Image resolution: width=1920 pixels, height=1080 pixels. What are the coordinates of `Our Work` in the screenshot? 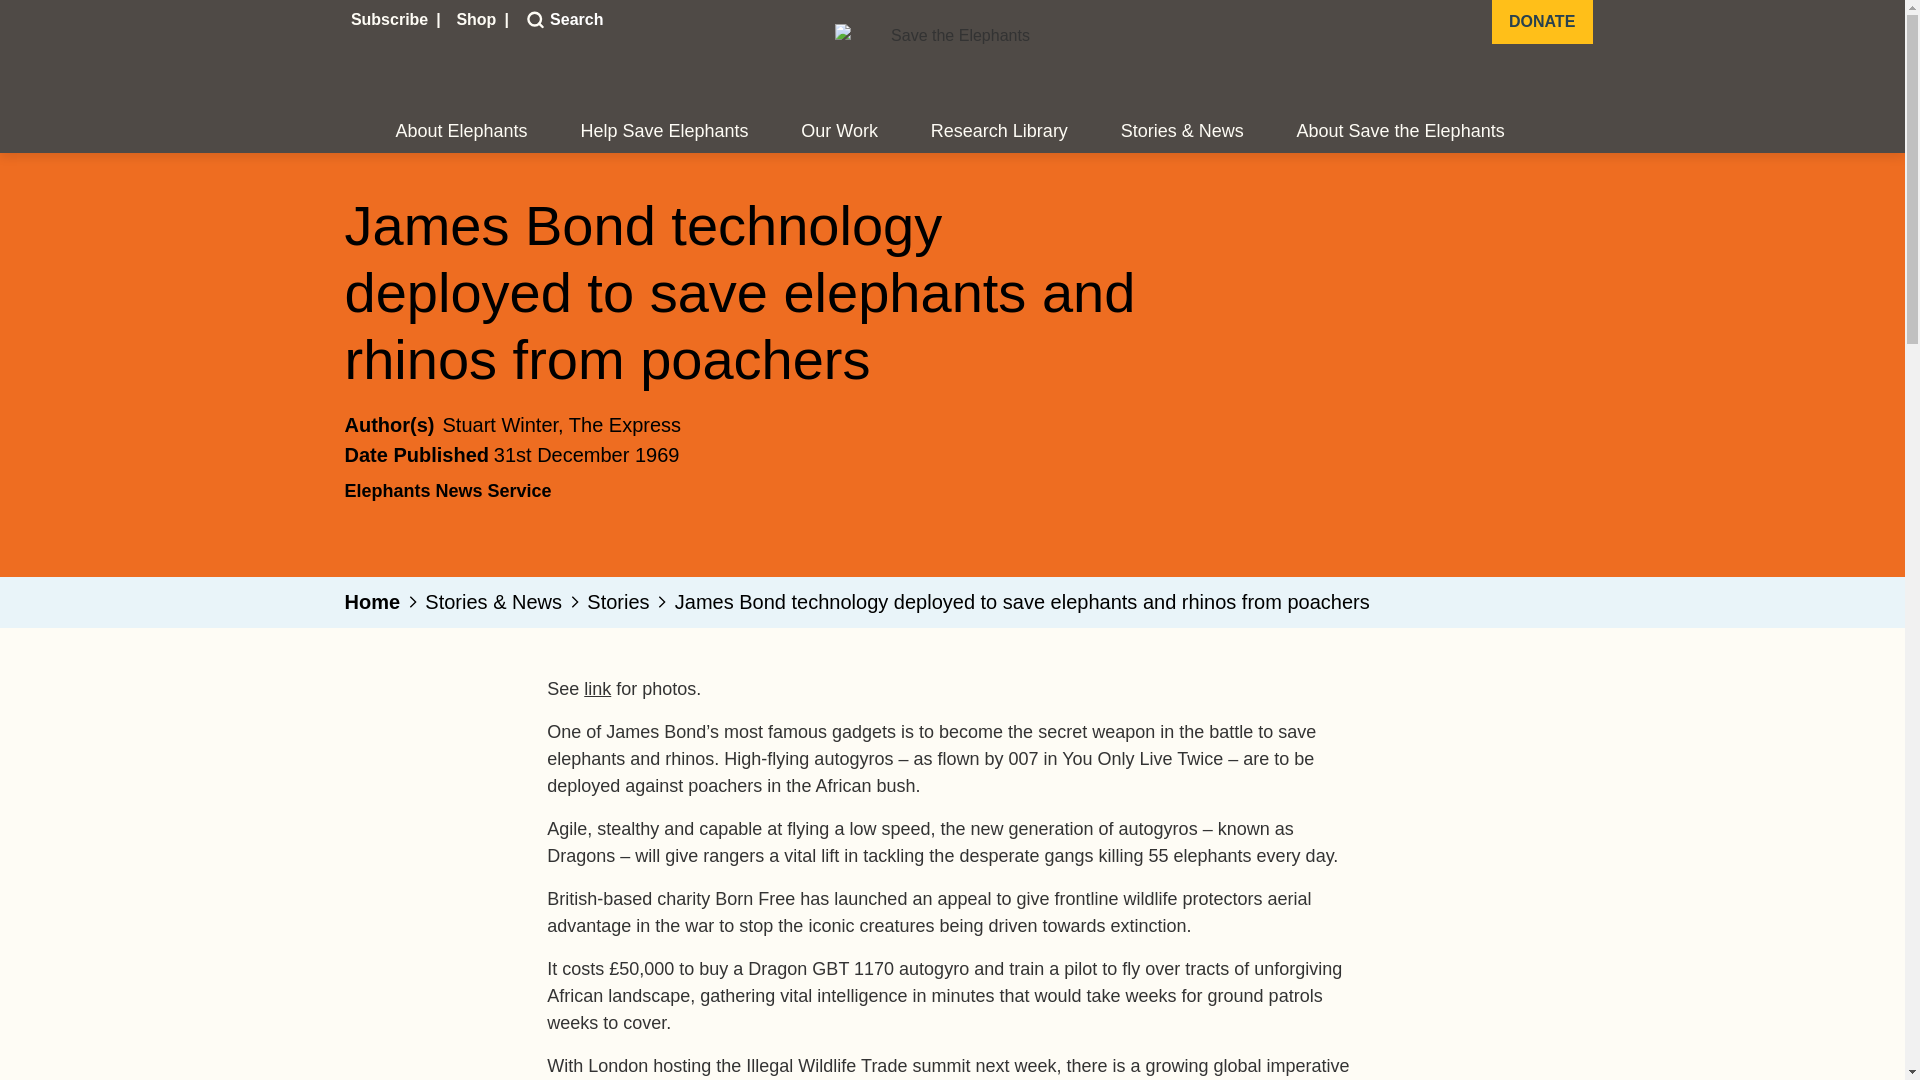 It's located at (838, 132).